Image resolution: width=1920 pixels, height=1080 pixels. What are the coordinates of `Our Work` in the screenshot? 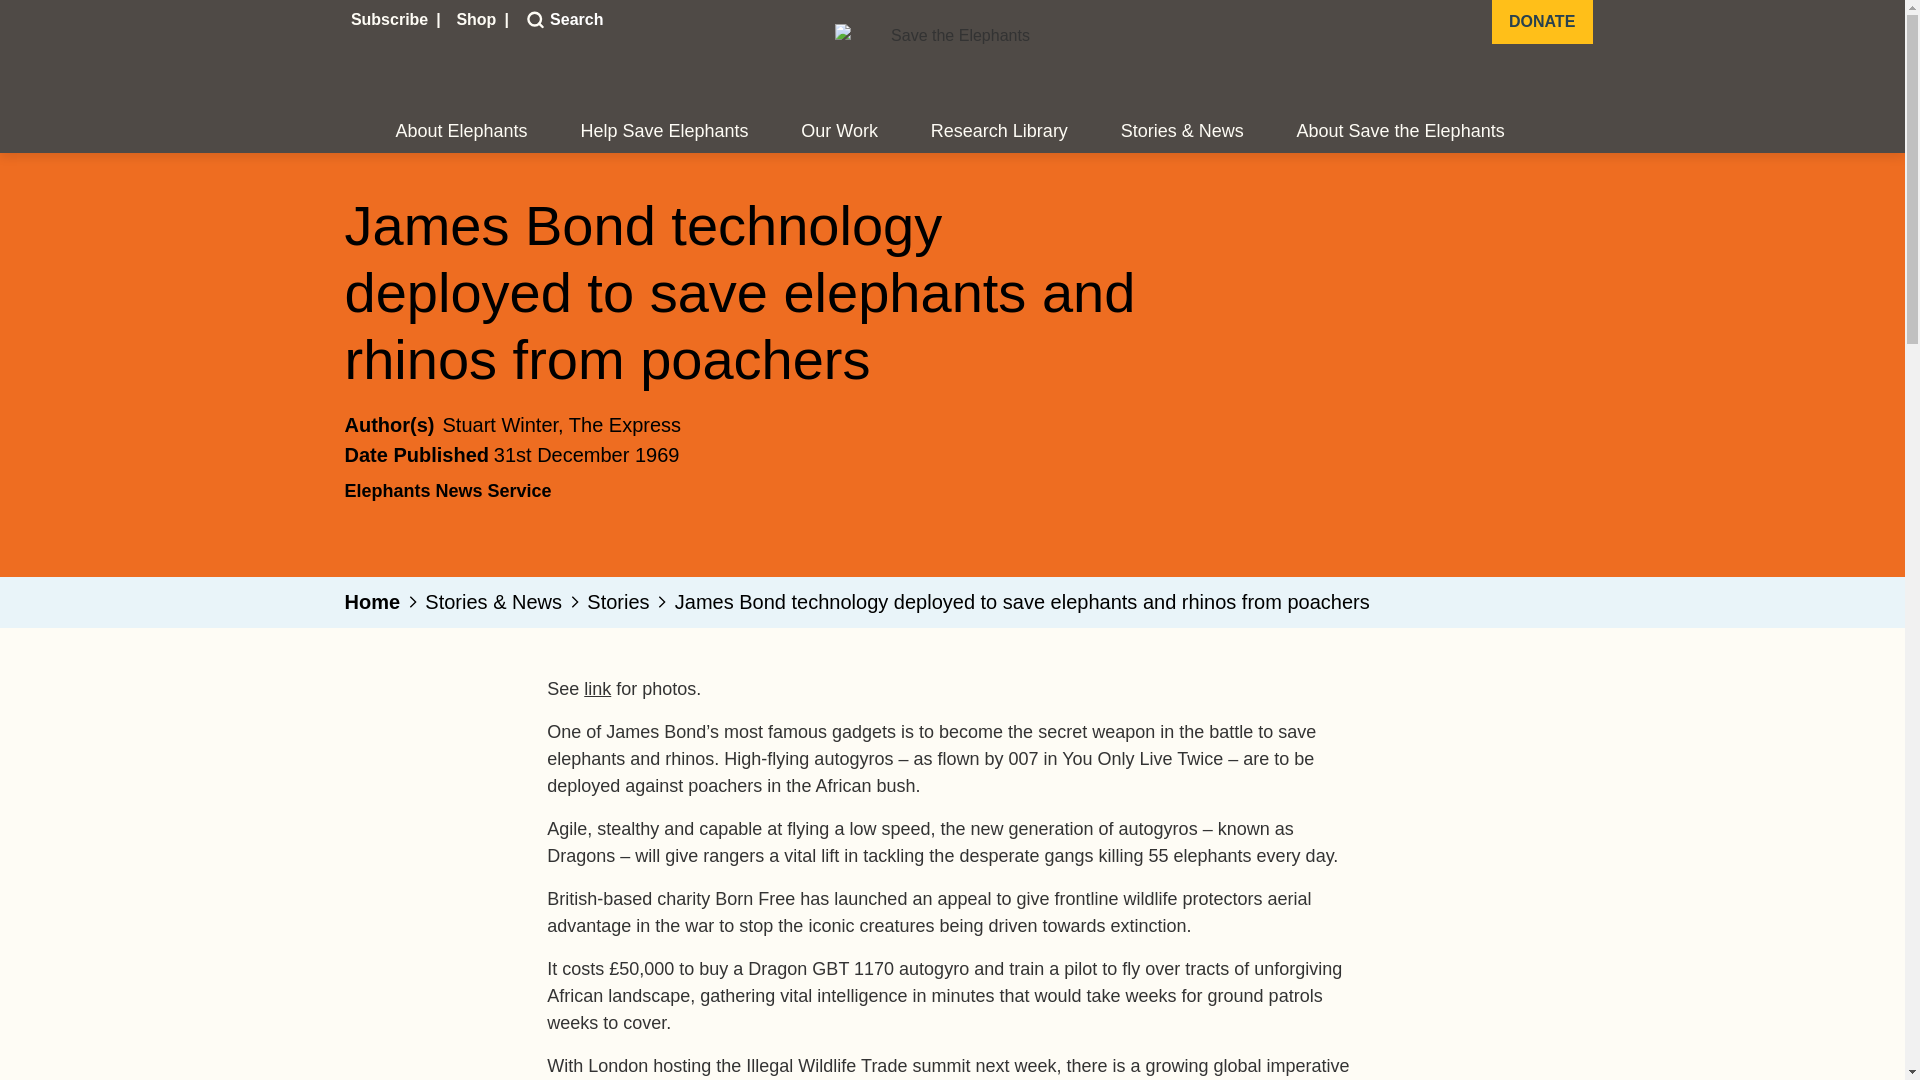 It's located at (838, 132).